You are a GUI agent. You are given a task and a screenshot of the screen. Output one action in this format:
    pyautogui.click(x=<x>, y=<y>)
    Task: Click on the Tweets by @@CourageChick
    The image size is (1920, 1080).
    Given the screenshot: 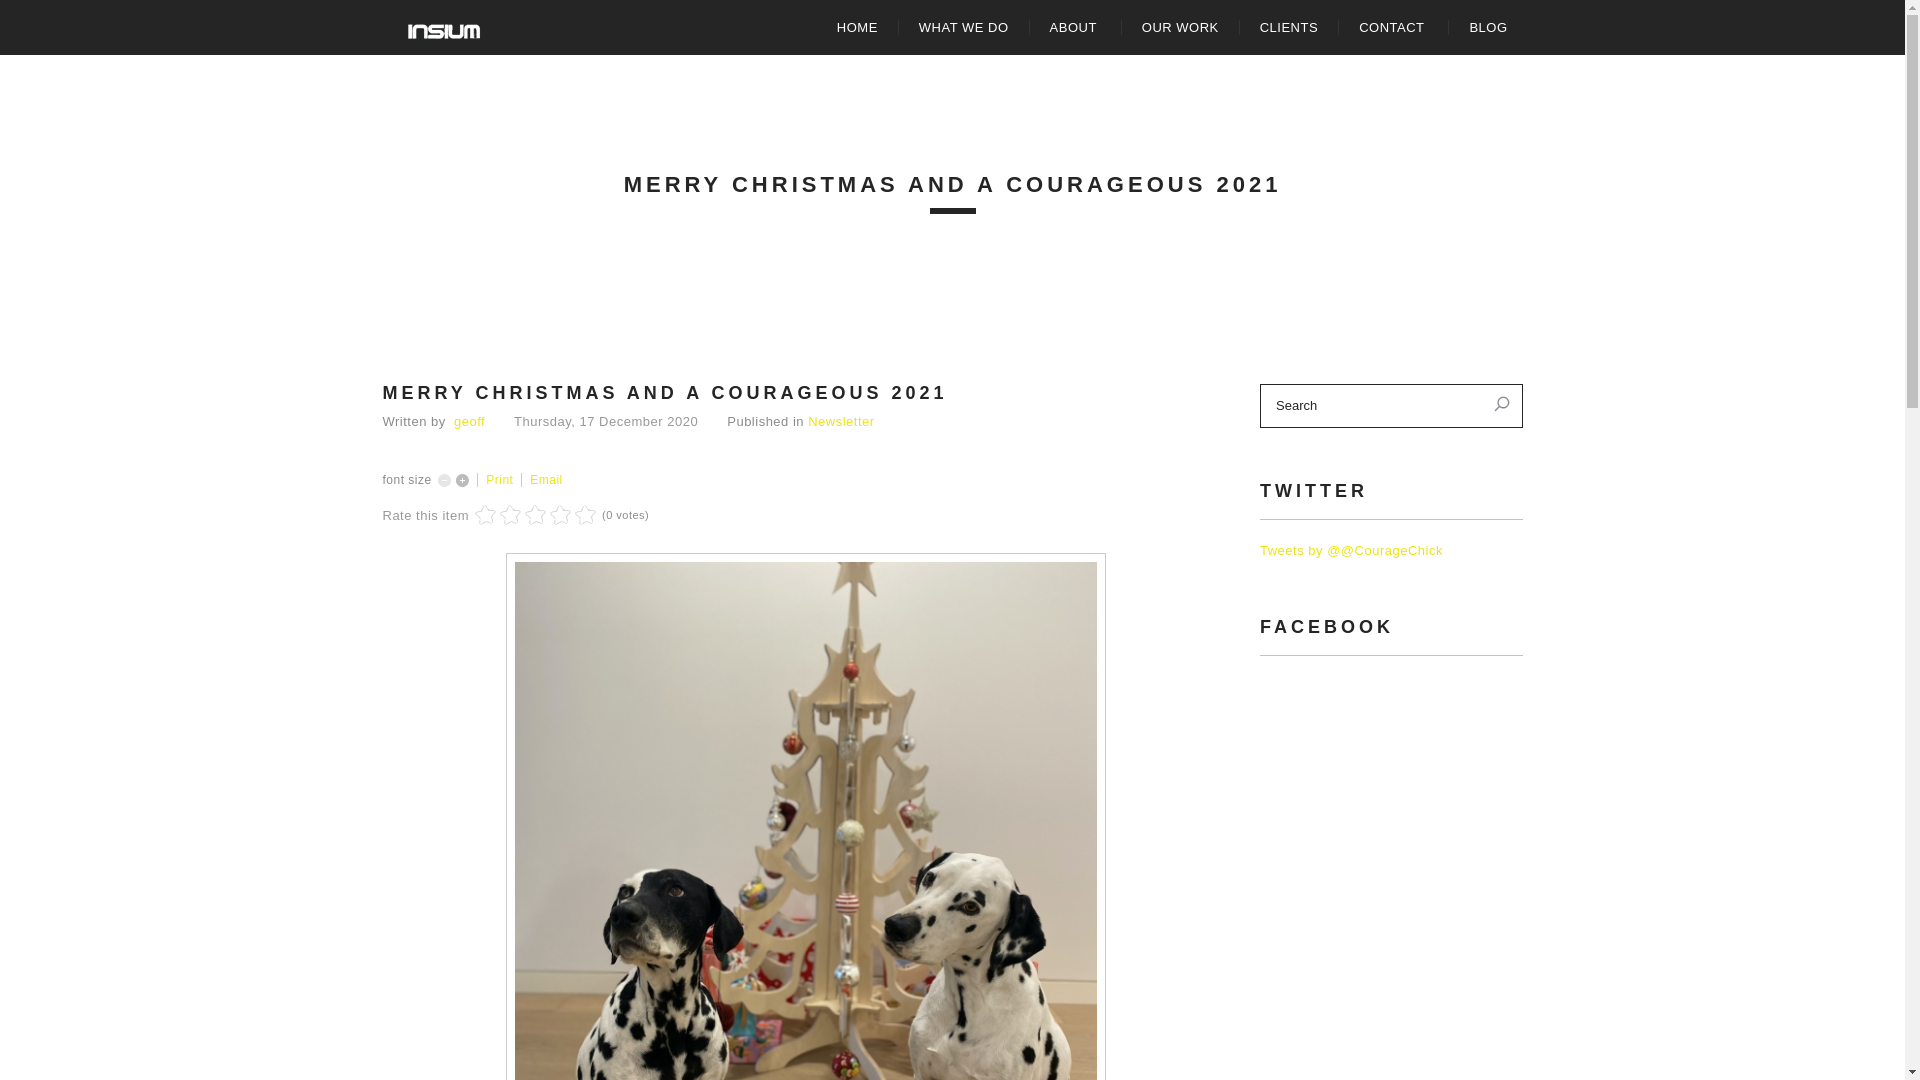 What is the action you would take?
    pyautogui.click(x=1352, y=550)
    